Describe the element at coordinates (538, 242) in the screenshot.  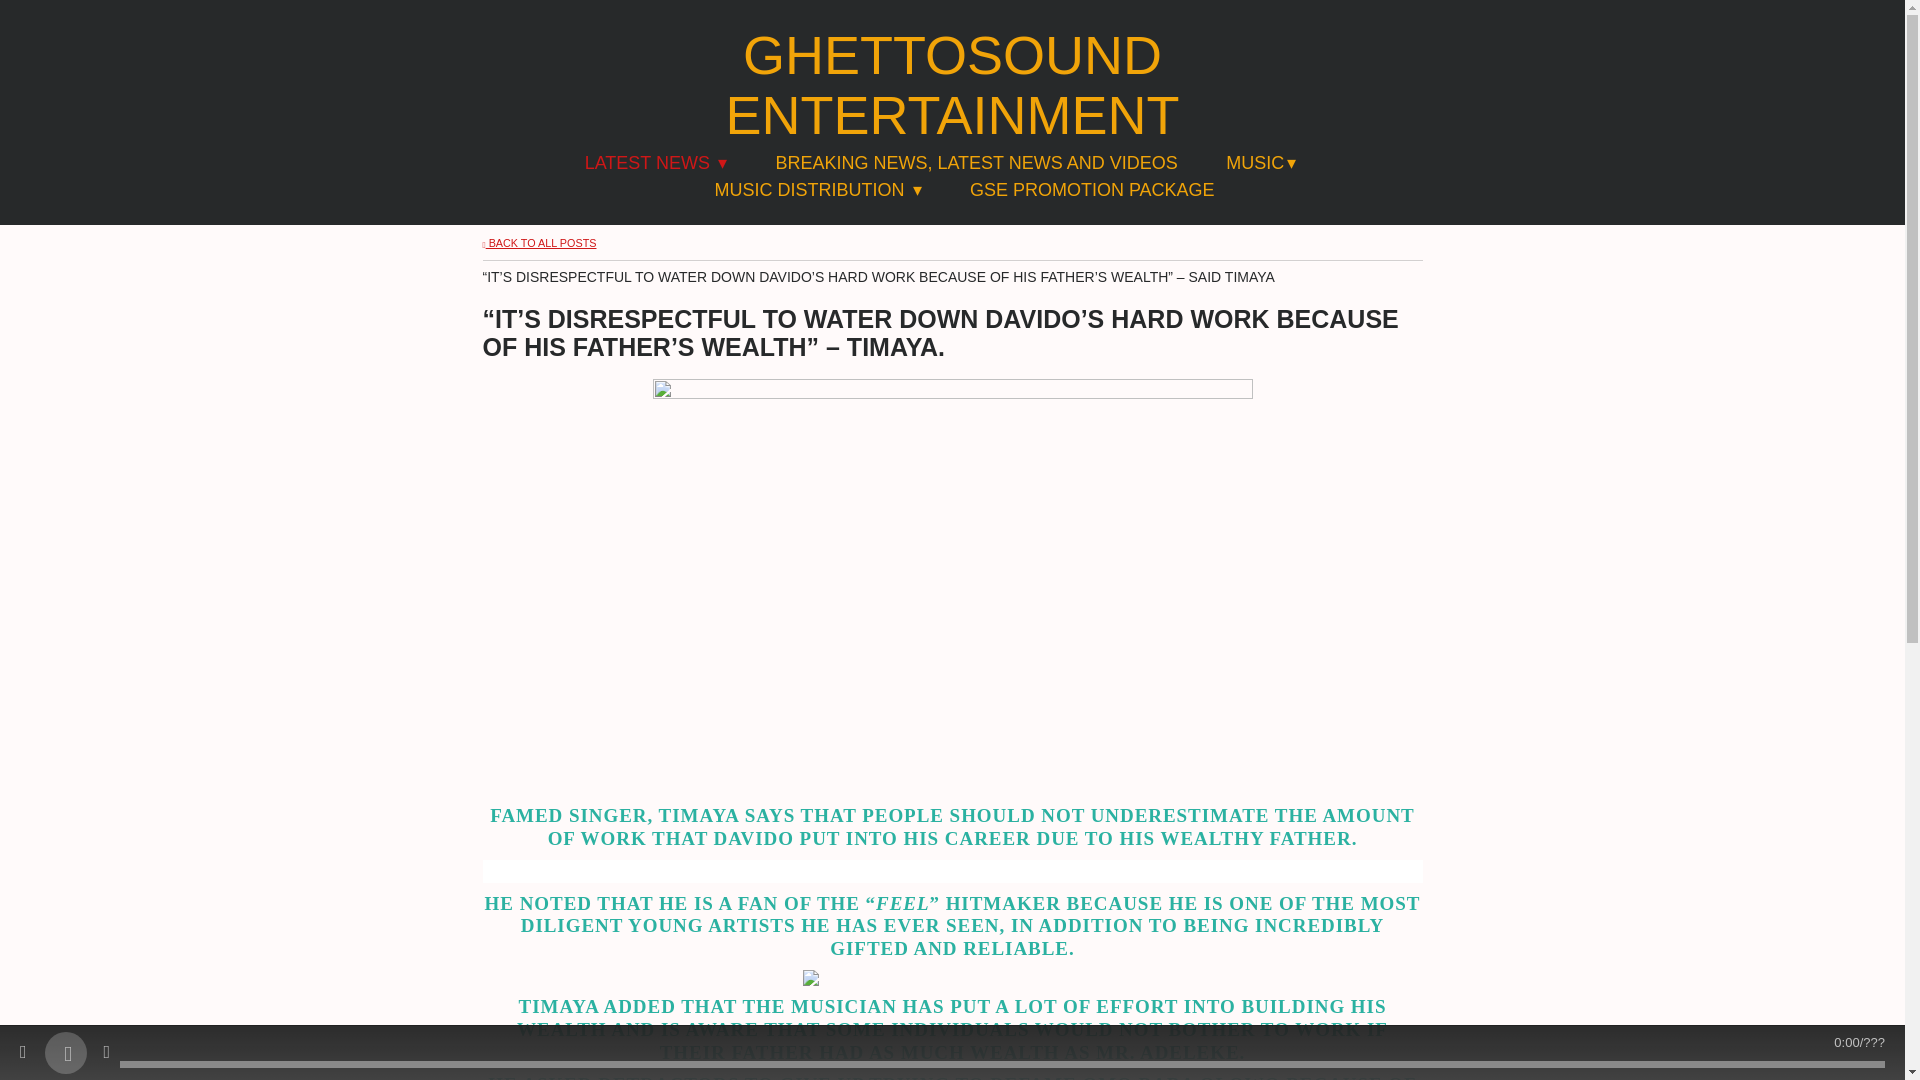
I see `BACK TO ALL POSTS` at that location.